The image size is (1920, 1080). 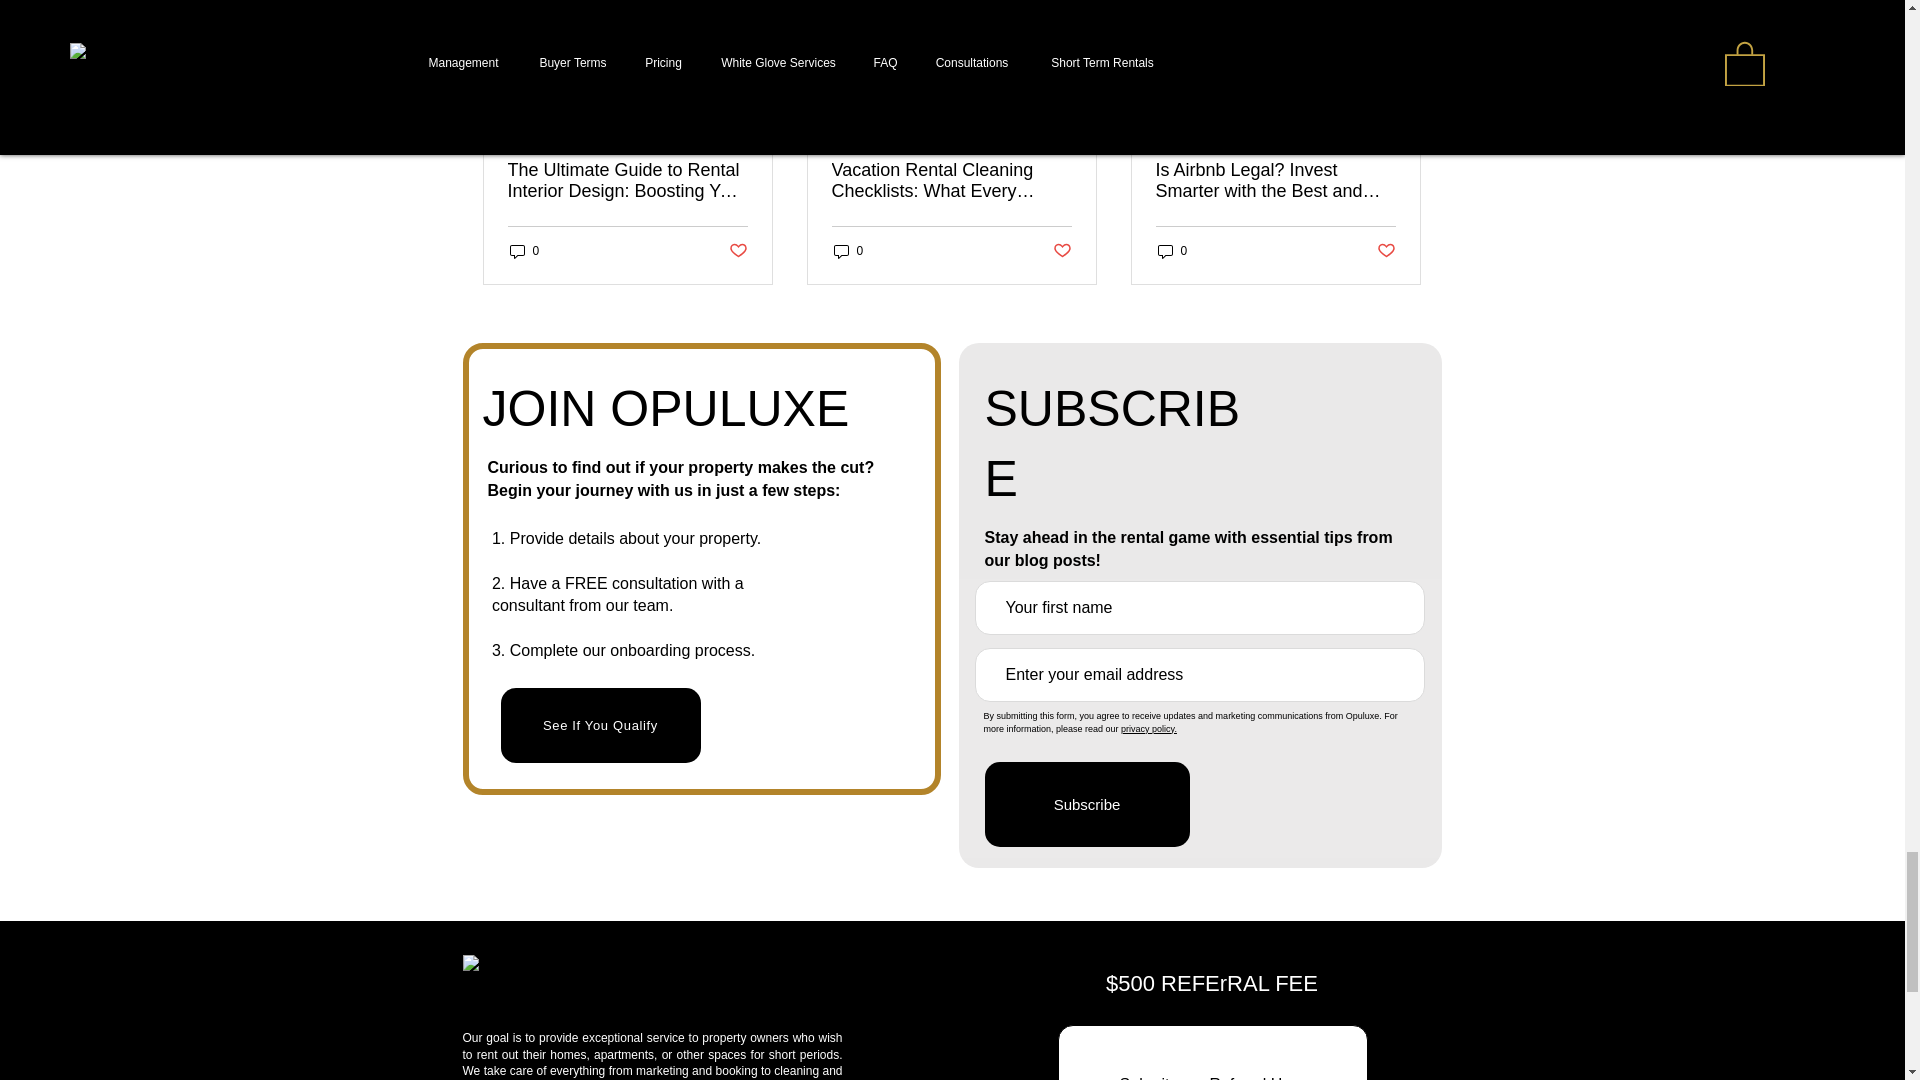 What do you see at coordinates (1386, 251) in the screenshot?
I see `Post not marked as liked` at bounding box center [1386, 251].